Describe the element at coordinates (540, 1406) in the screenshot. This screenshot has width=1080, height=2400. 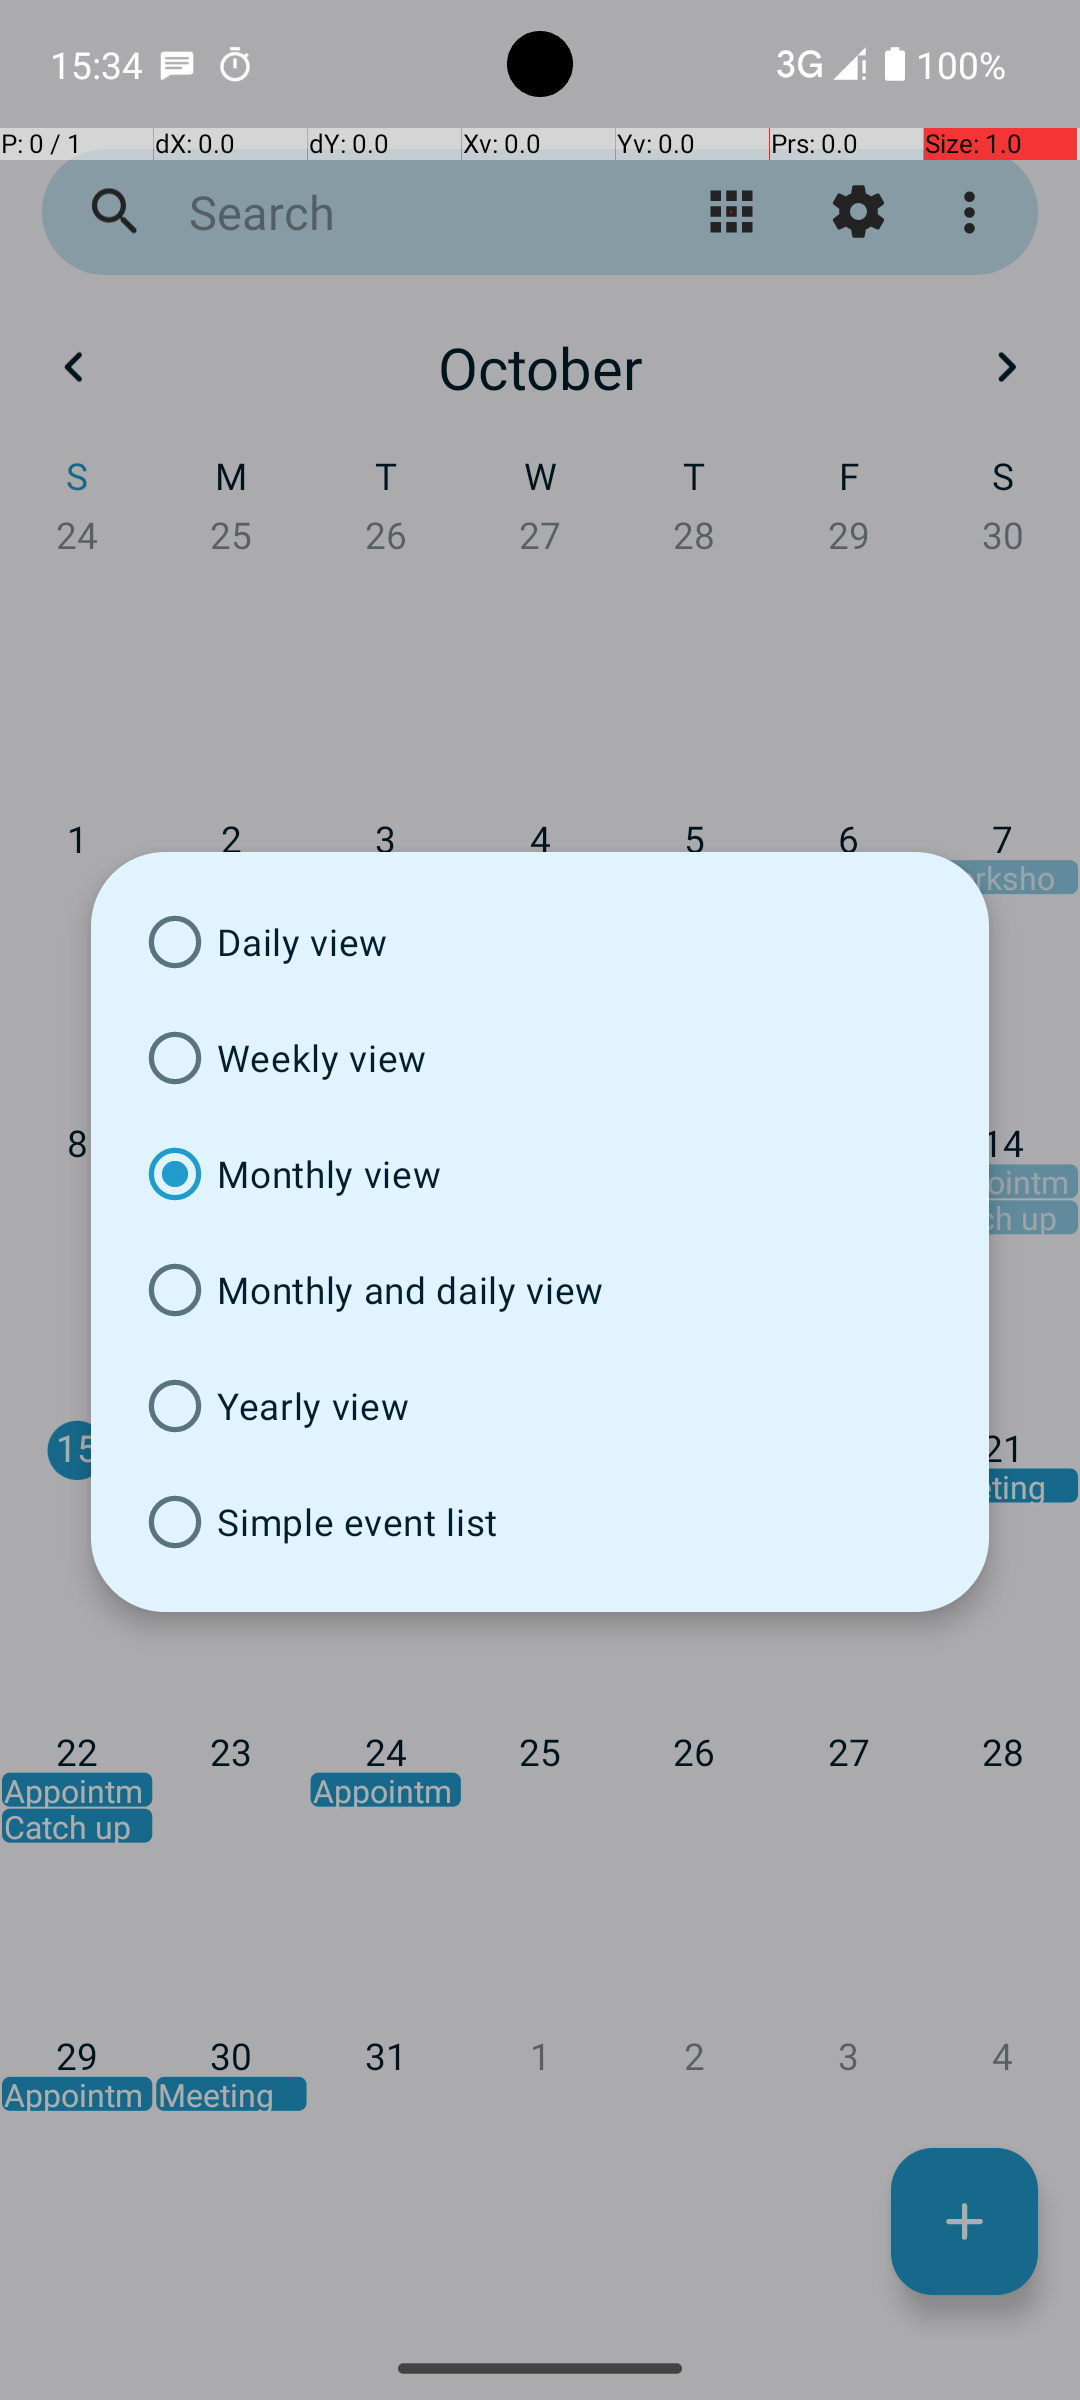
I see `Yearly view` at that location.